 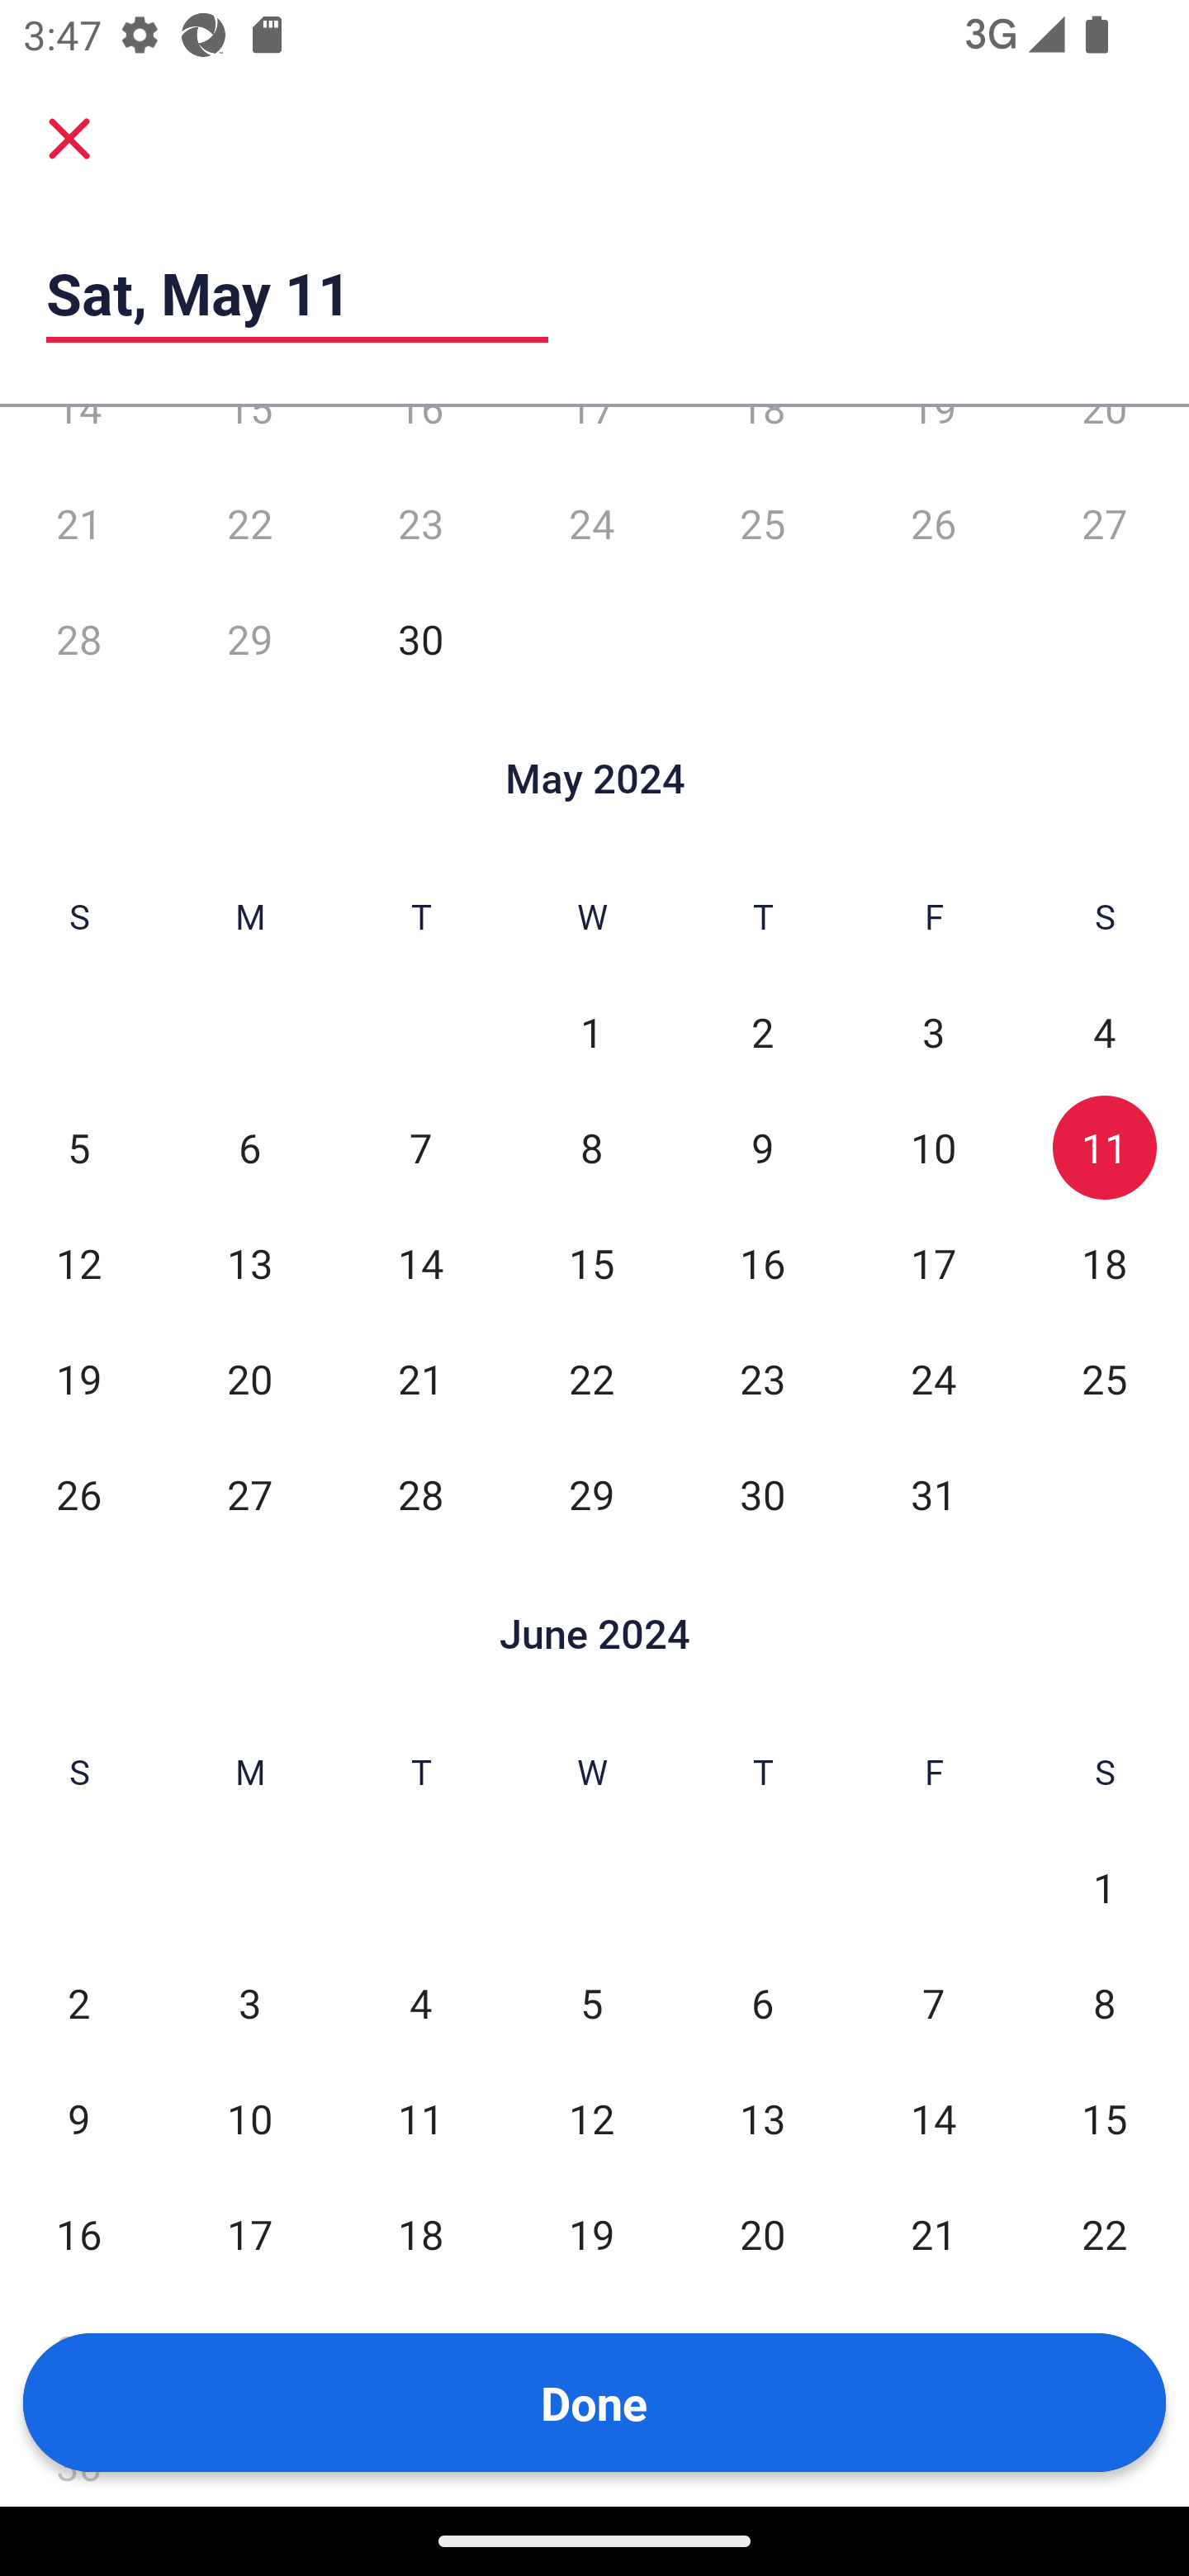 What do you see at coordinates (762, 523) in the screenshot?
I see `25 Thu, Apr 25, Not Selected` at bounding box center [762, 523].